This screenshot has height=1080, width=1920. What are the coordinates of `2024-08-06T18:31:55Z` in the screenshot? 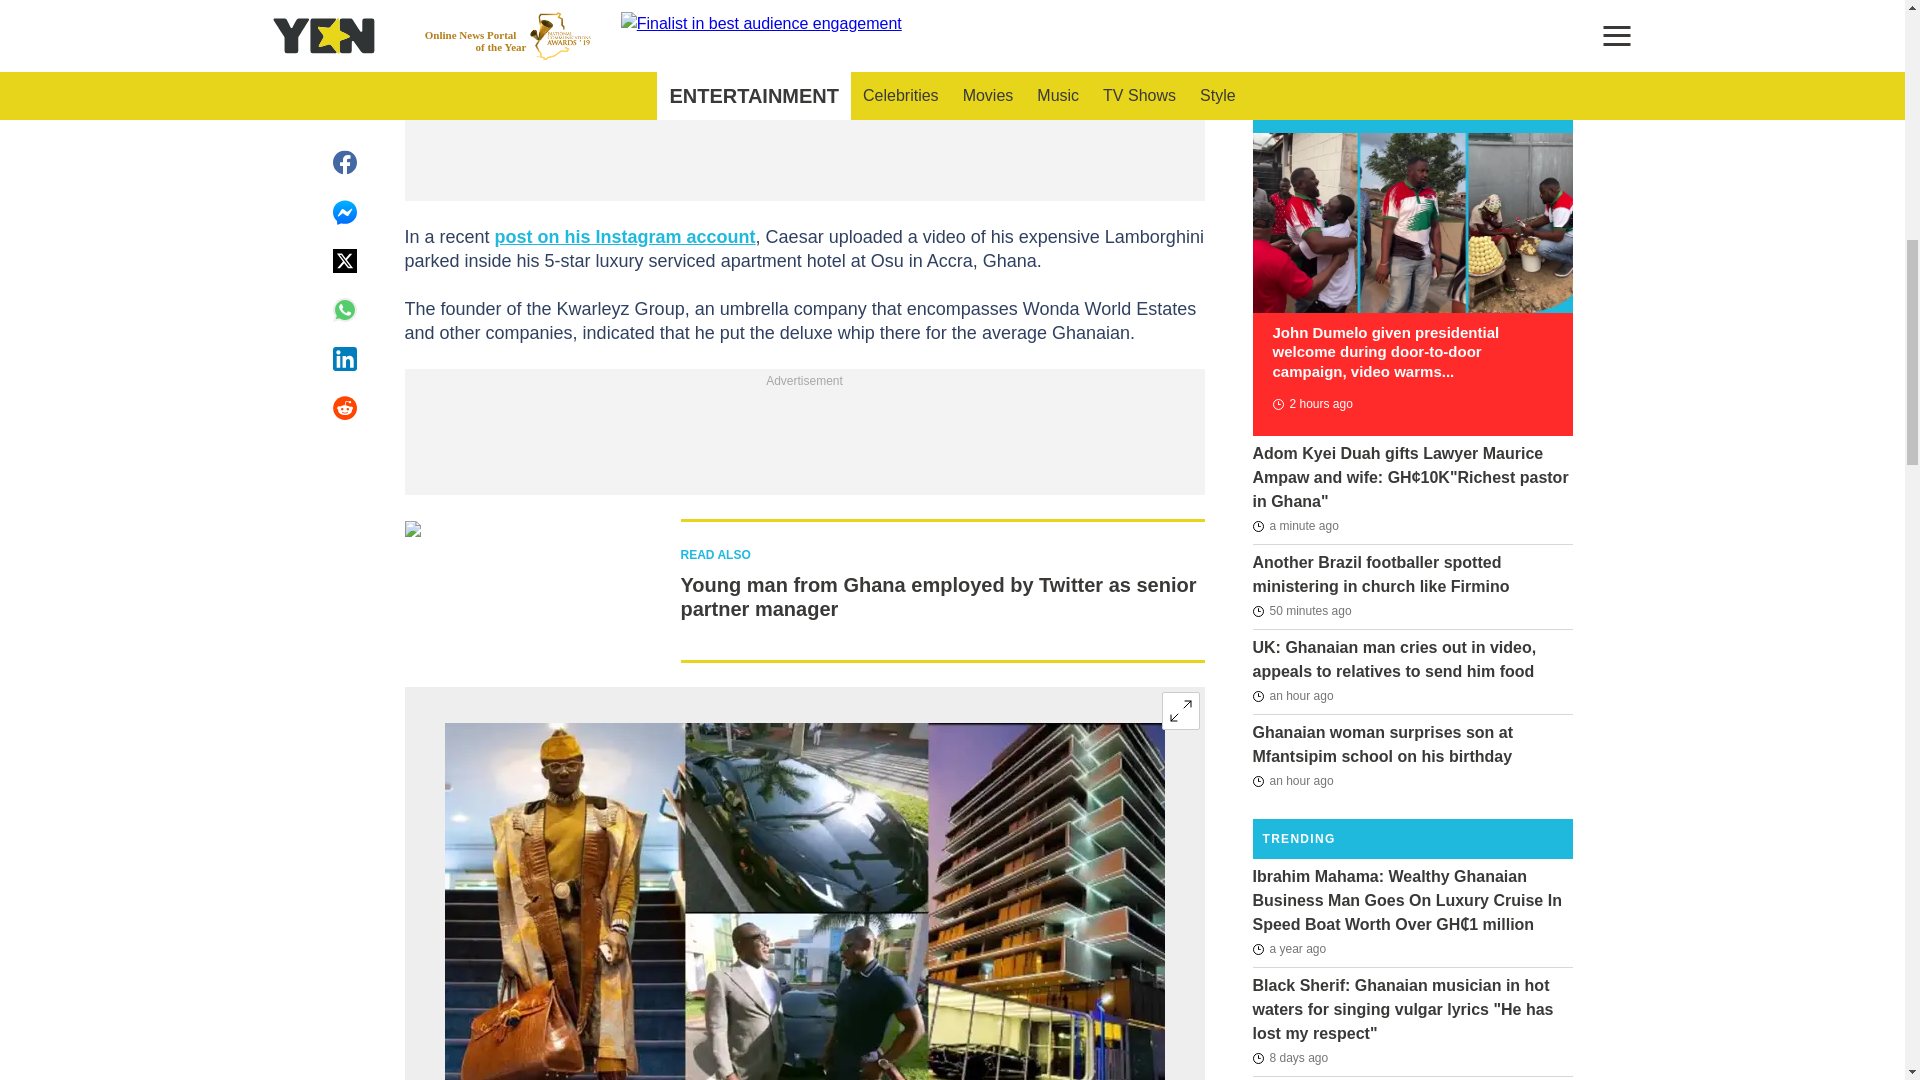 It's located at (1292, 696).